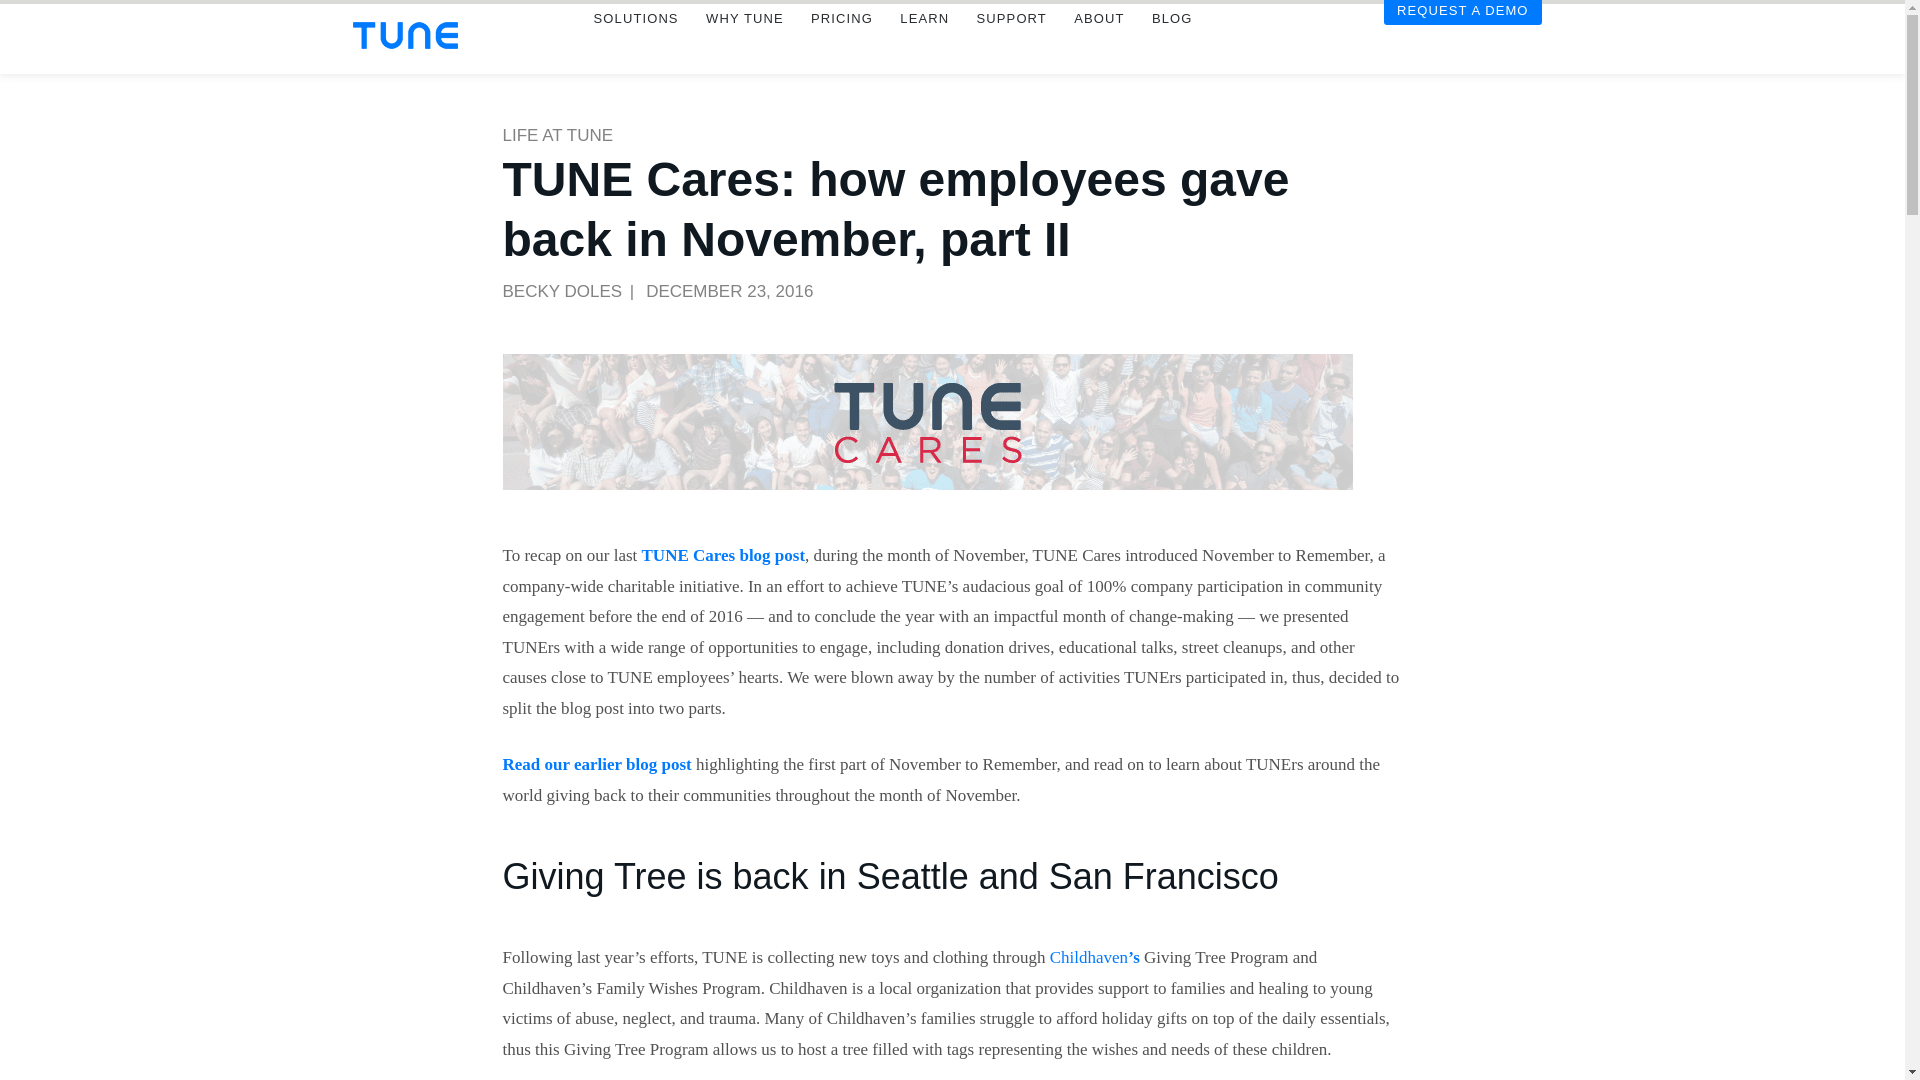 Image resolution: width=1920 pixels, height=1080 pixels. Describe the element at coordinates (1172, 46) in the screenshot. I see `BLOG` at that location.